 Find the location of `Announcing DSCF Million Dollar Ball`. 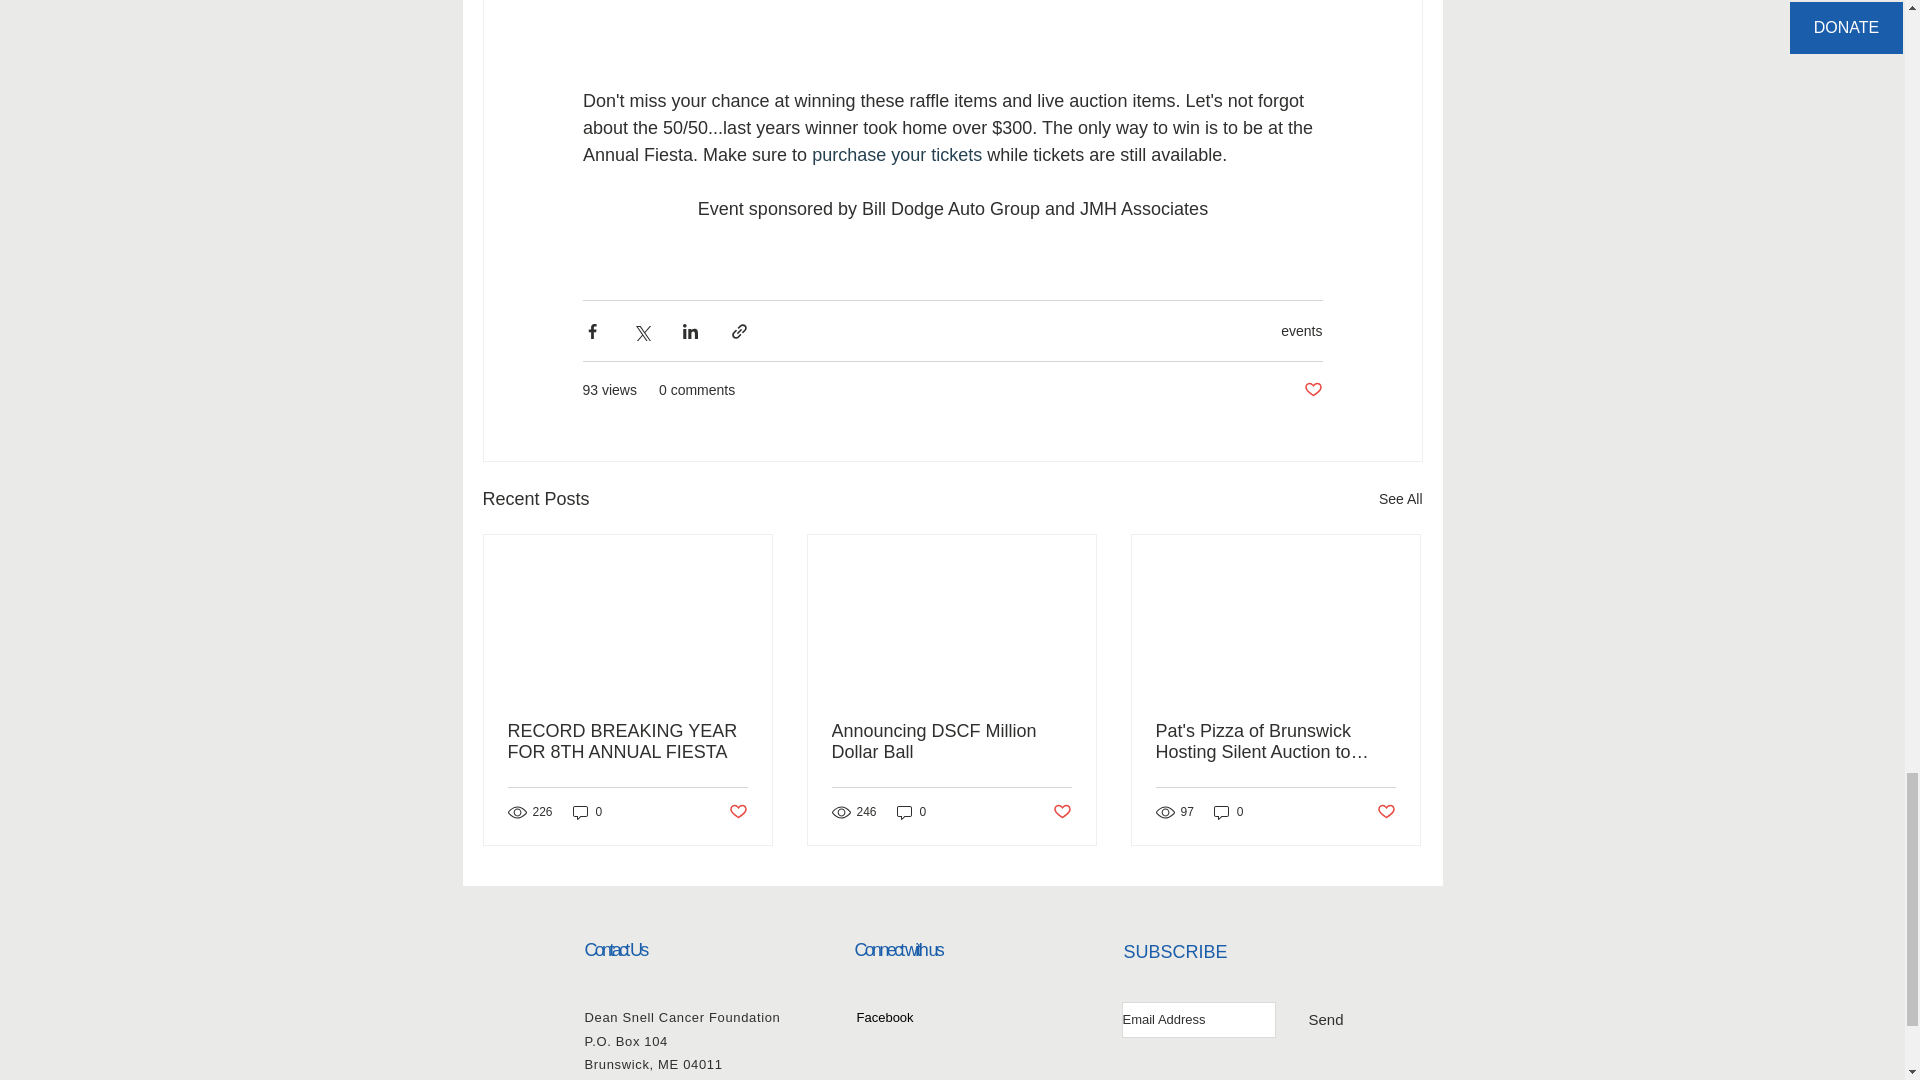

Announcing DSCF Million Dollar Ball is located at coordinates (951, 742).